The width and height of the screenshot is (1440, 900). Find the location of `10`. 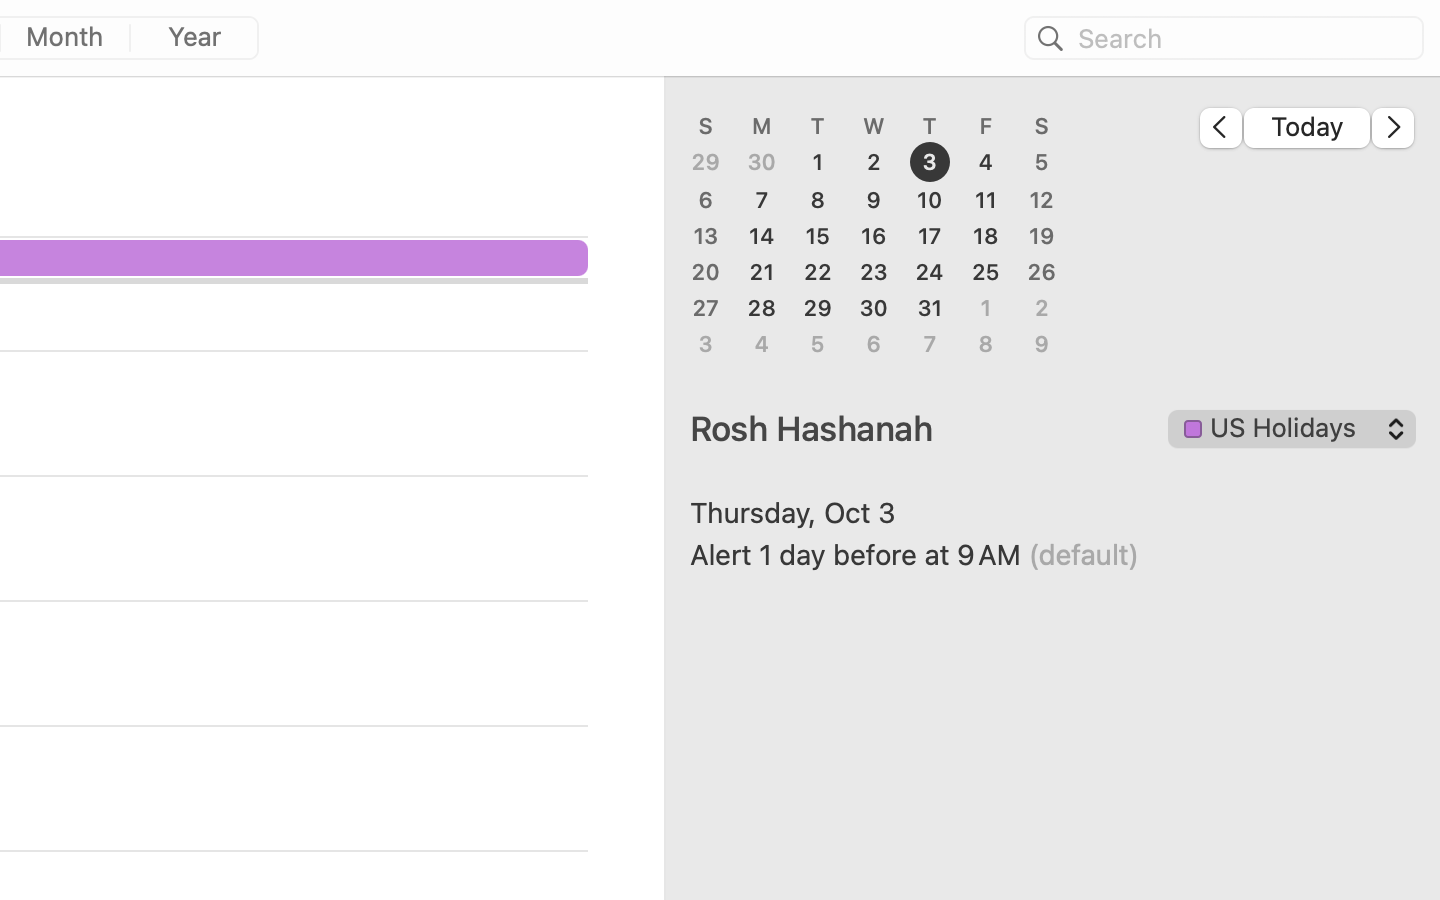

10 is located at coordinates (930, 200).